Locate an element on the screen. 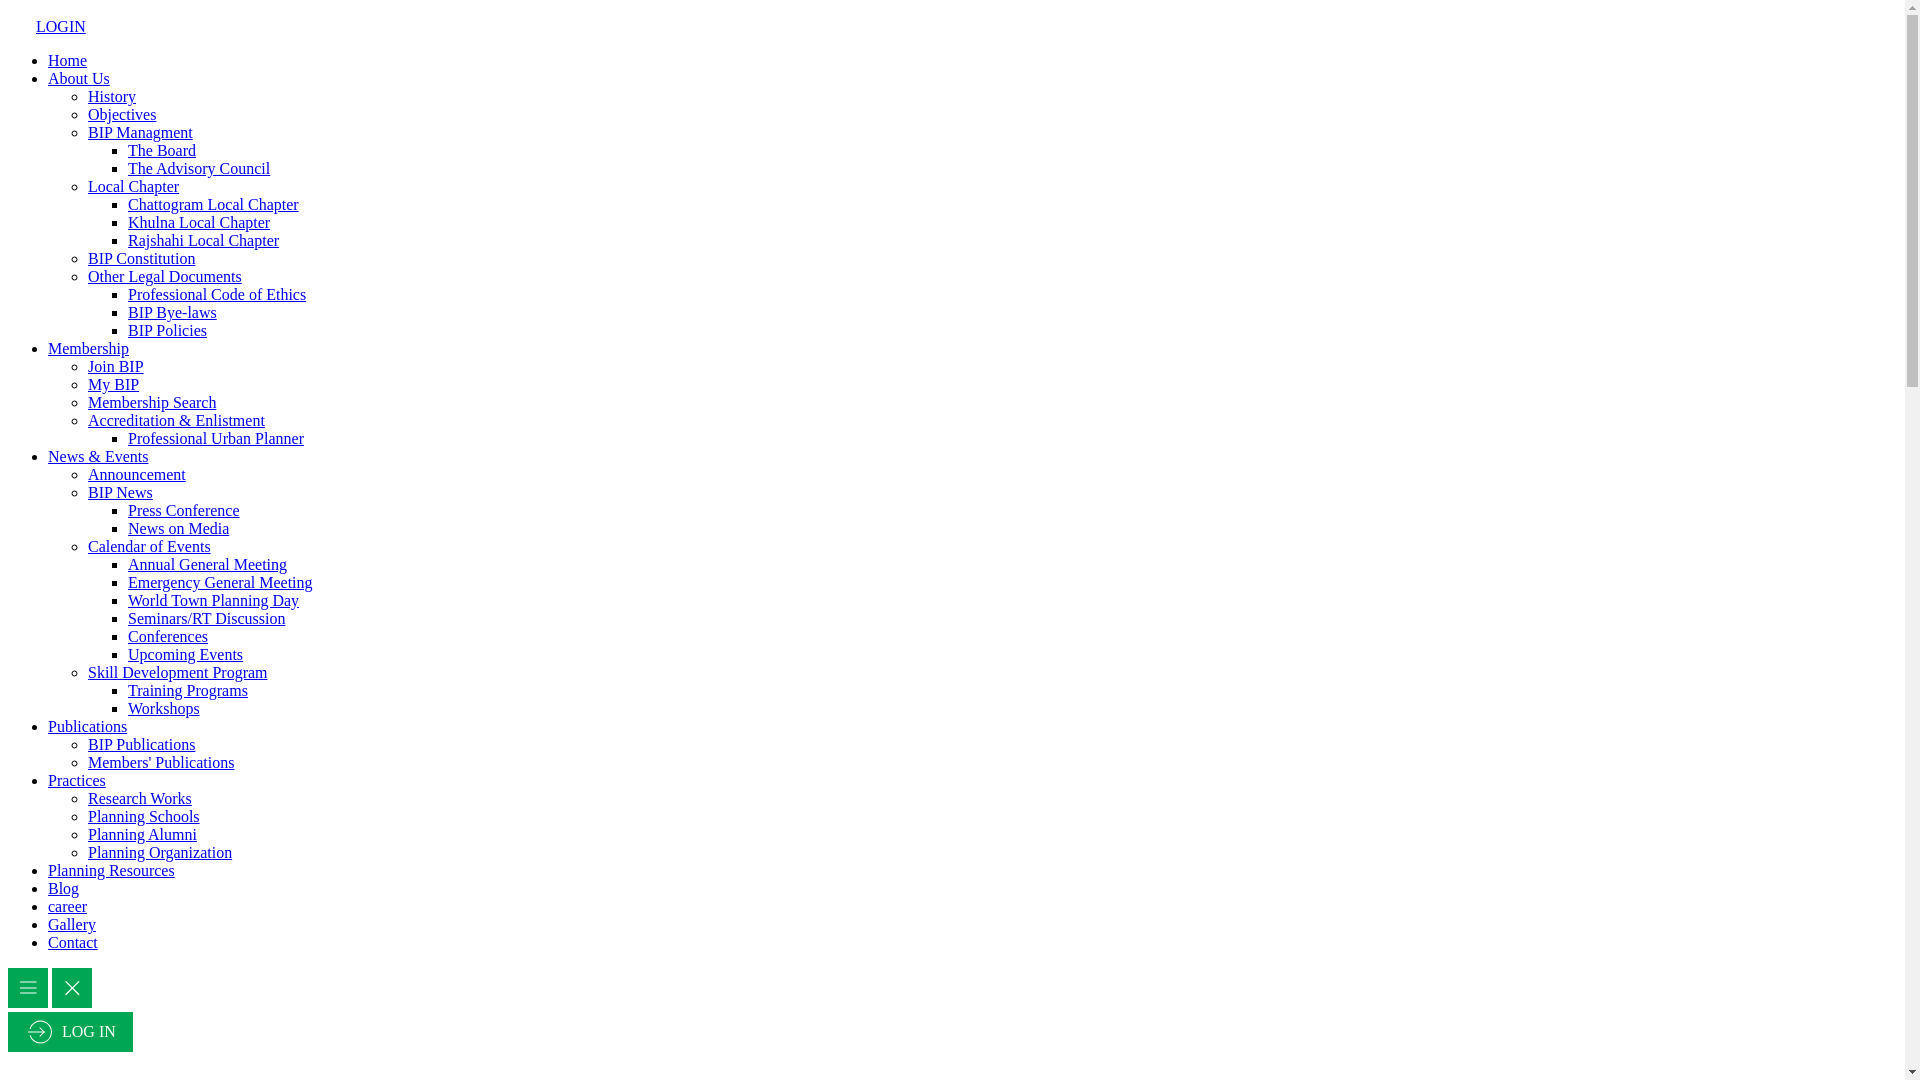 Image resolution: width=1920 pixels, height=1080 pixels. Publications is located at coordinates (88, 726).